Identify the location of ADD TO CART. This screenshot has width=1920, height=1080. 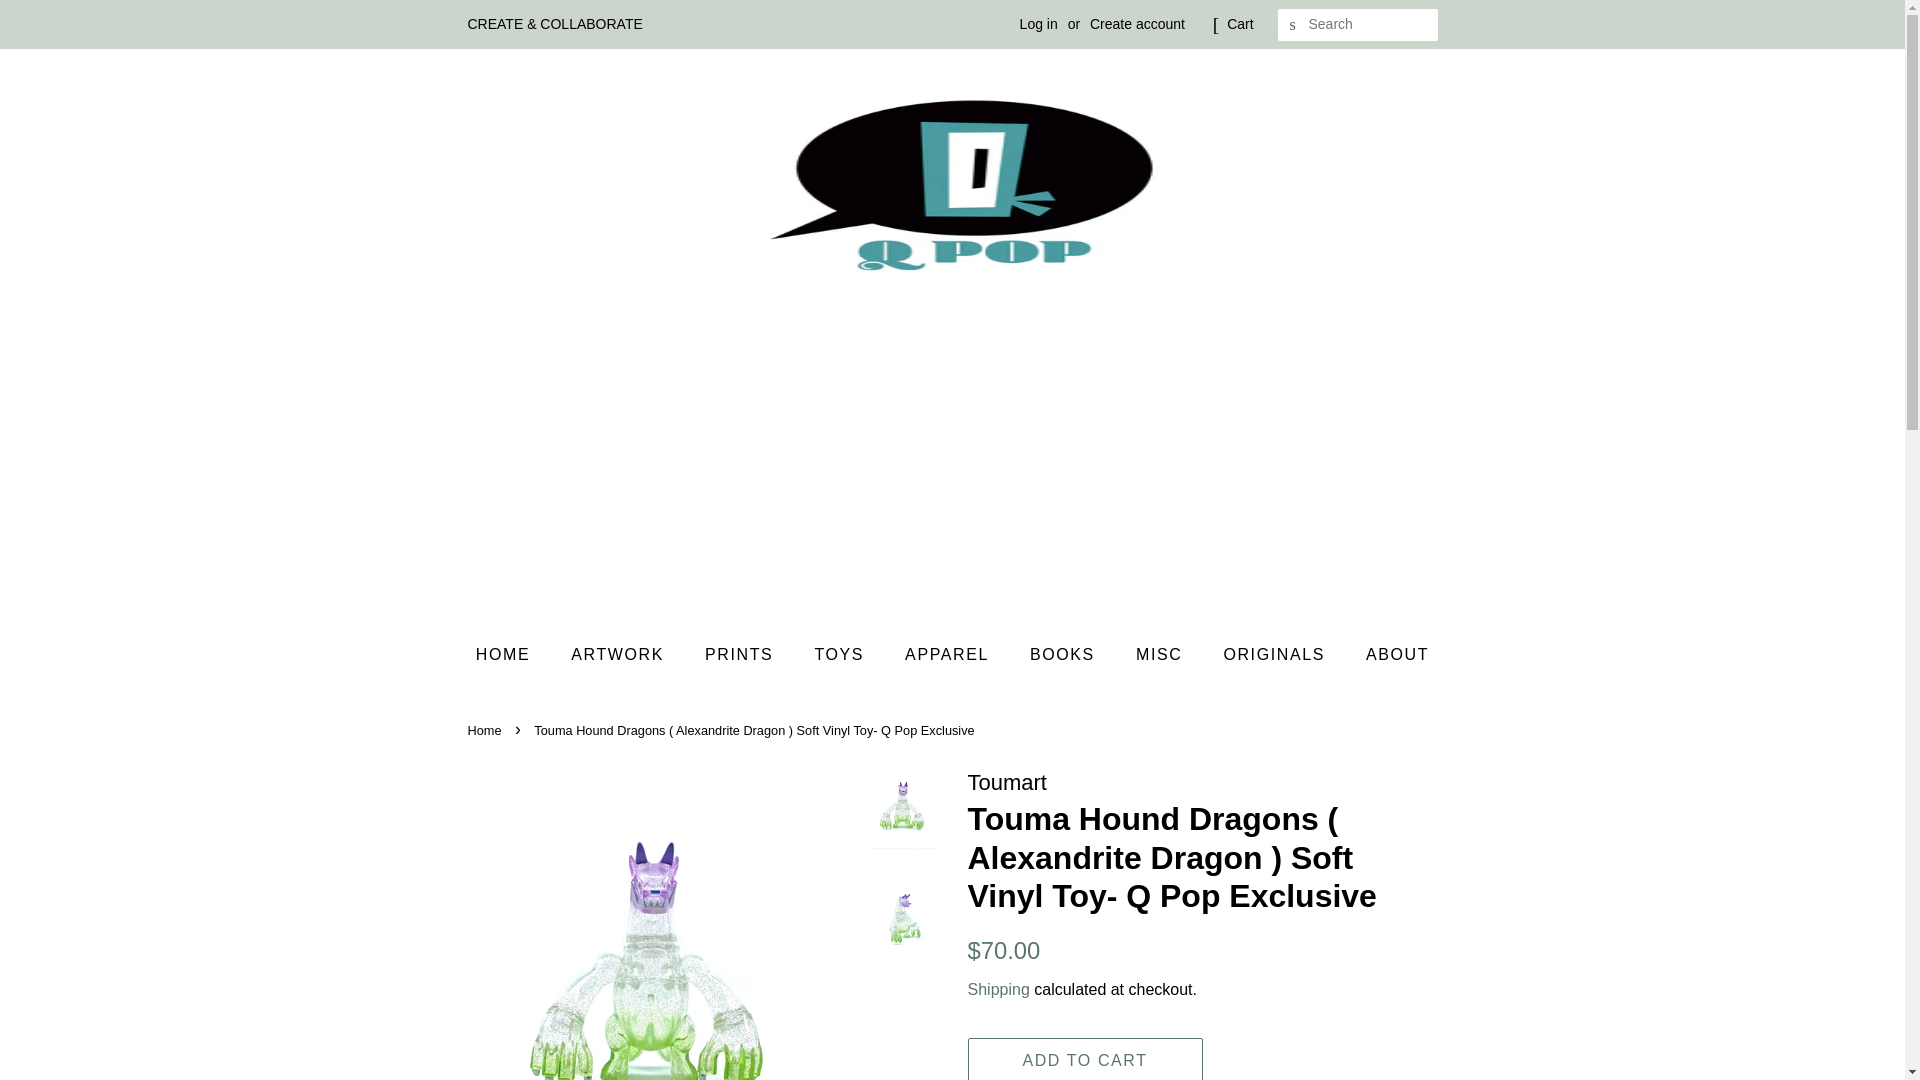
(1085, 1058).